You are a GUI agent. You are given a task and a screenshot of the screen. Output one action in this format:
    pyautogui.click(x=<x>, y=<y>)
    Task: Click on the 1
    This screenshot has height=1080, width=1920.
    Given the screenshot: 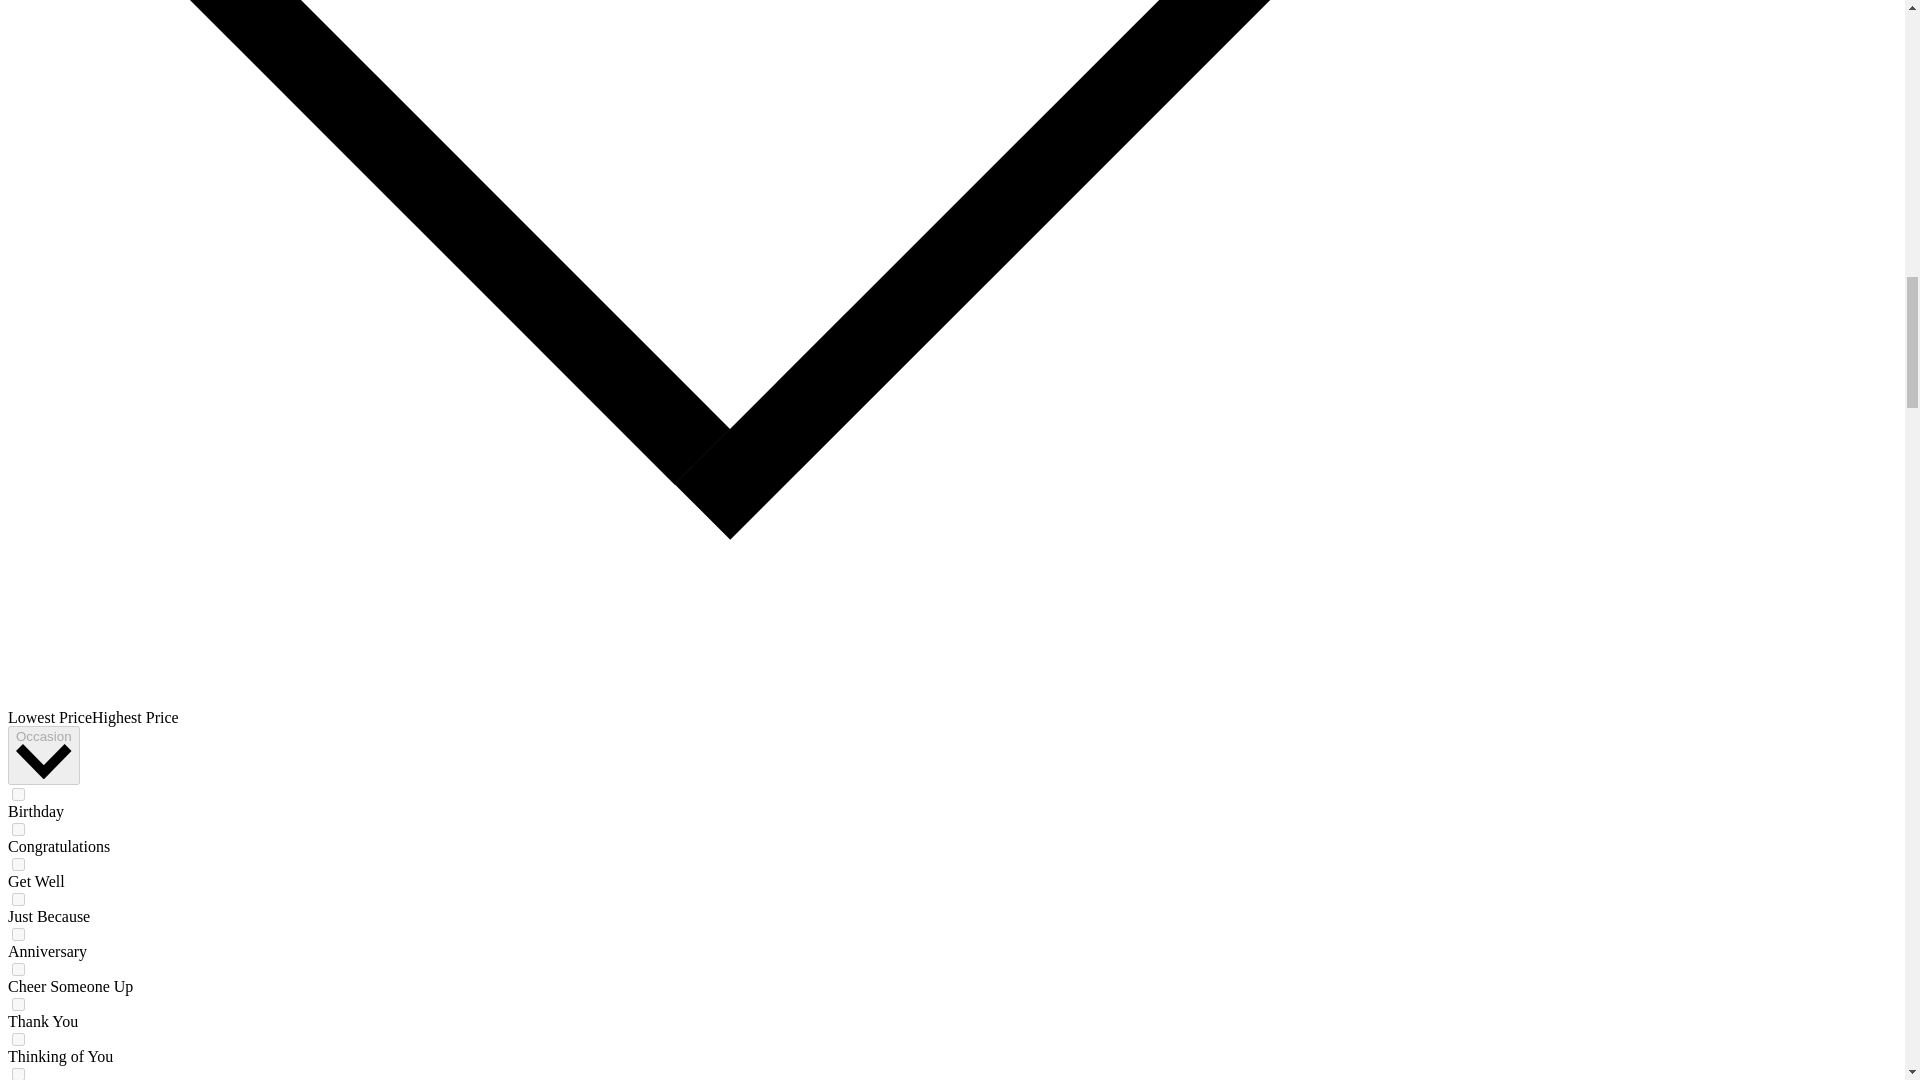 What is the action you would take?
    pyautogui.click(x=18, y=828)
    